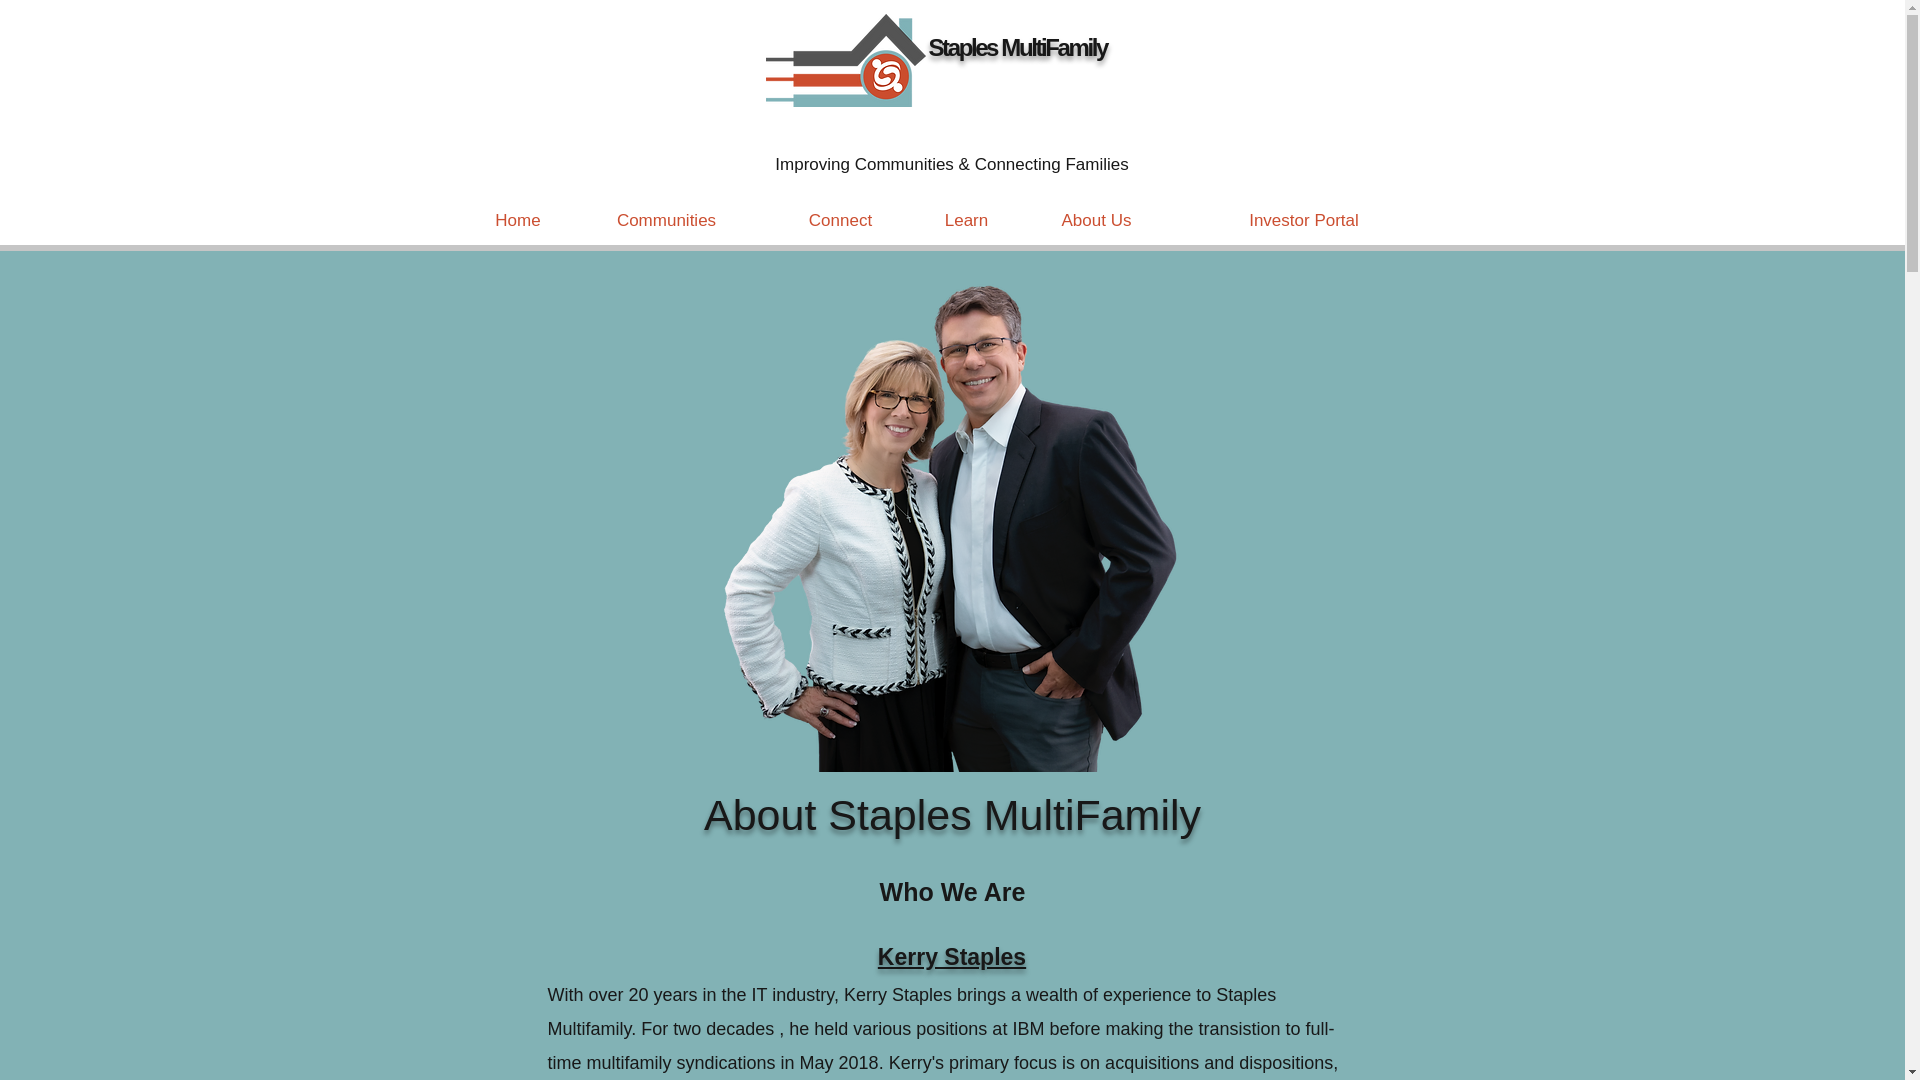  Describe the element at coordinates (667, 220) in the screenshot. I see `Communities` at that location.